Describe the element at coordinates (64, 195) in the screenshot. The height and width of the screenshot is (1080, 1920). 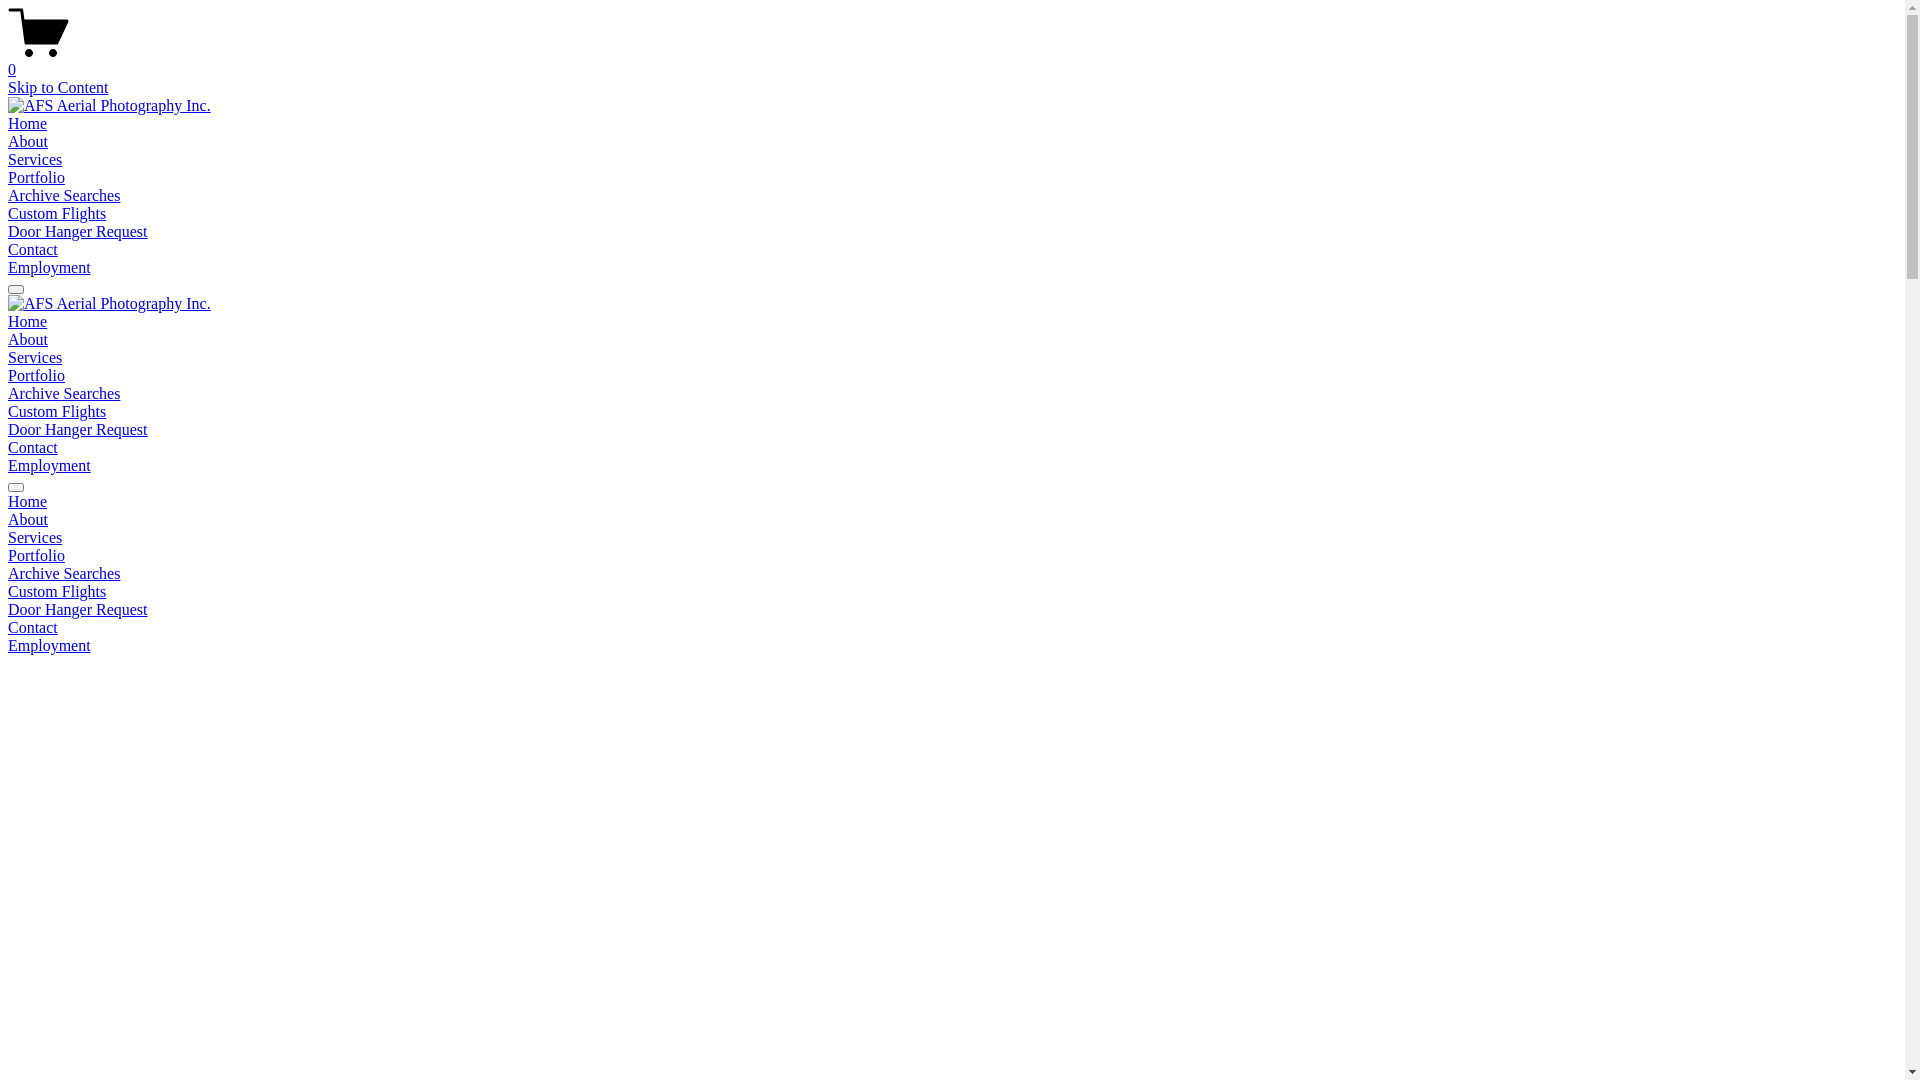
I see `Archive Searches` at that location.